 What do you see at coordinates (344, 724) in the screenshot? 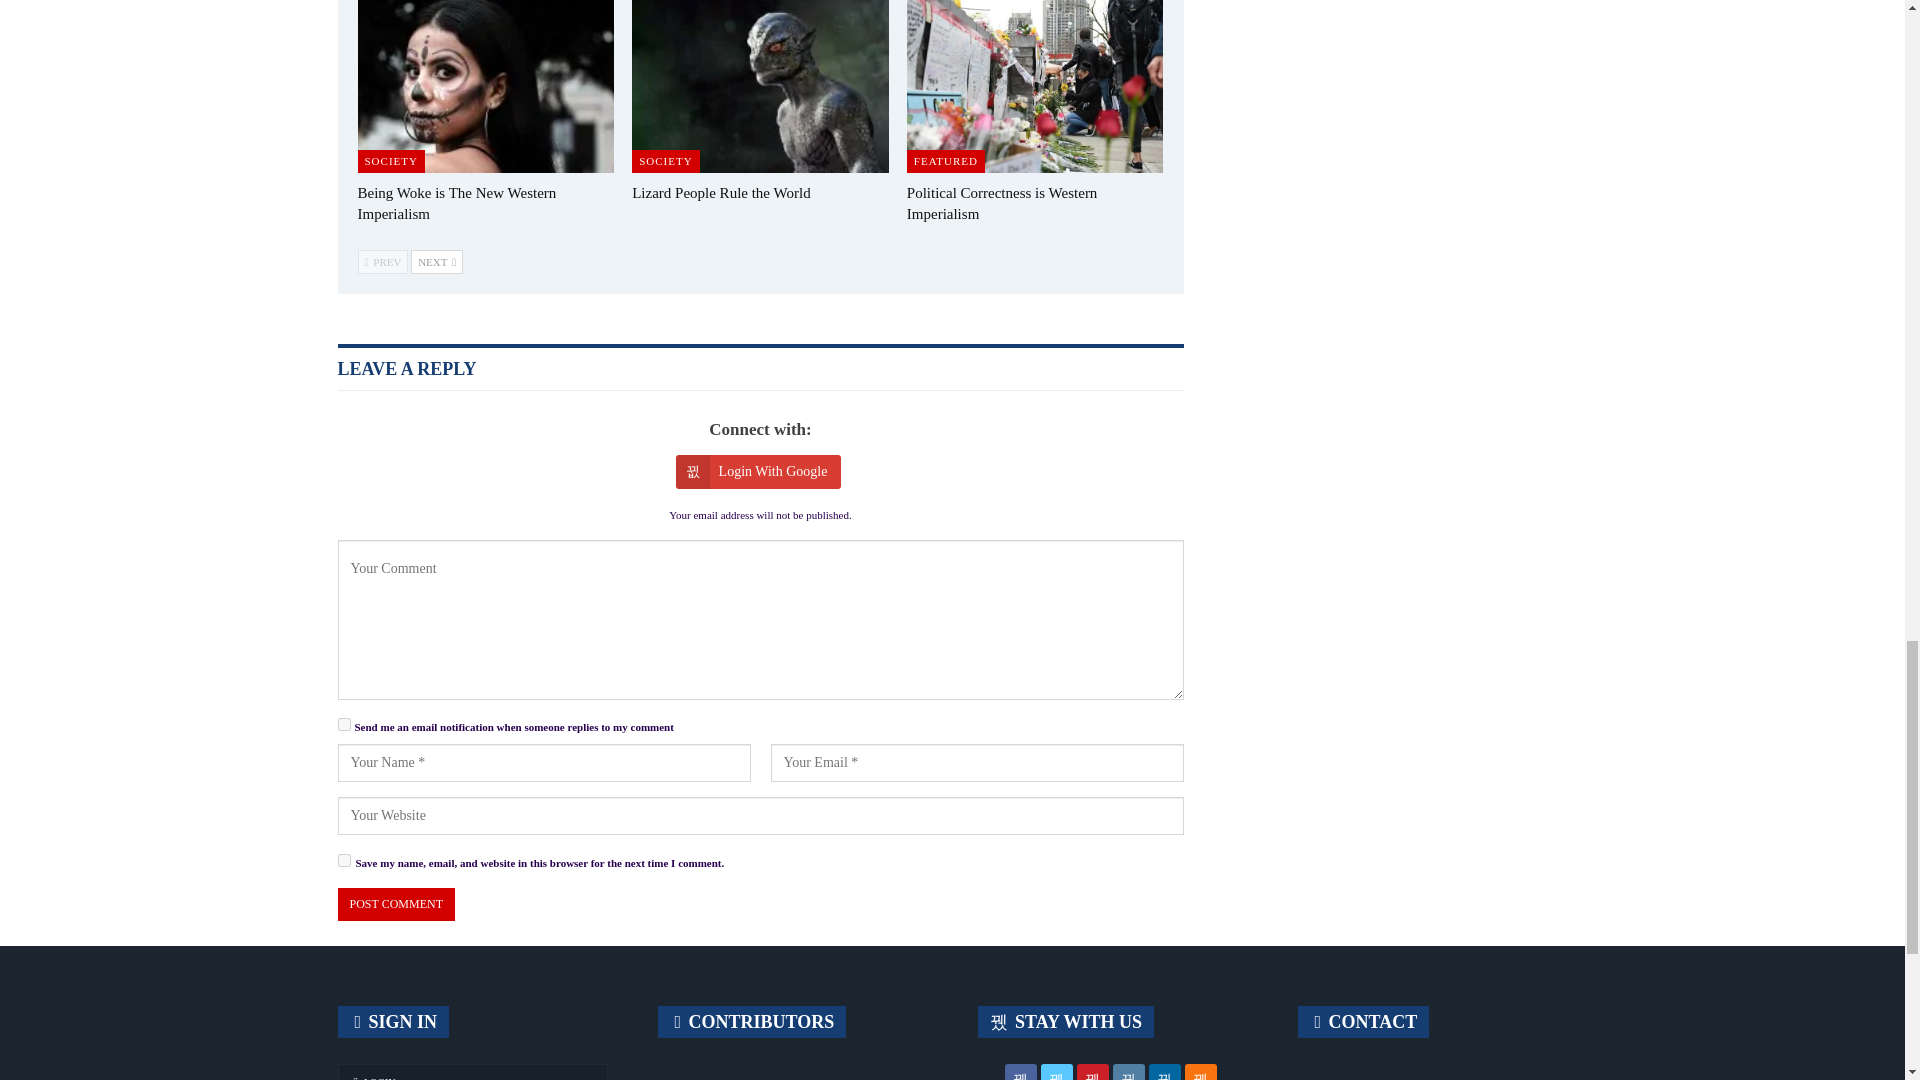
I see `1` at bounding box center [344, 724].